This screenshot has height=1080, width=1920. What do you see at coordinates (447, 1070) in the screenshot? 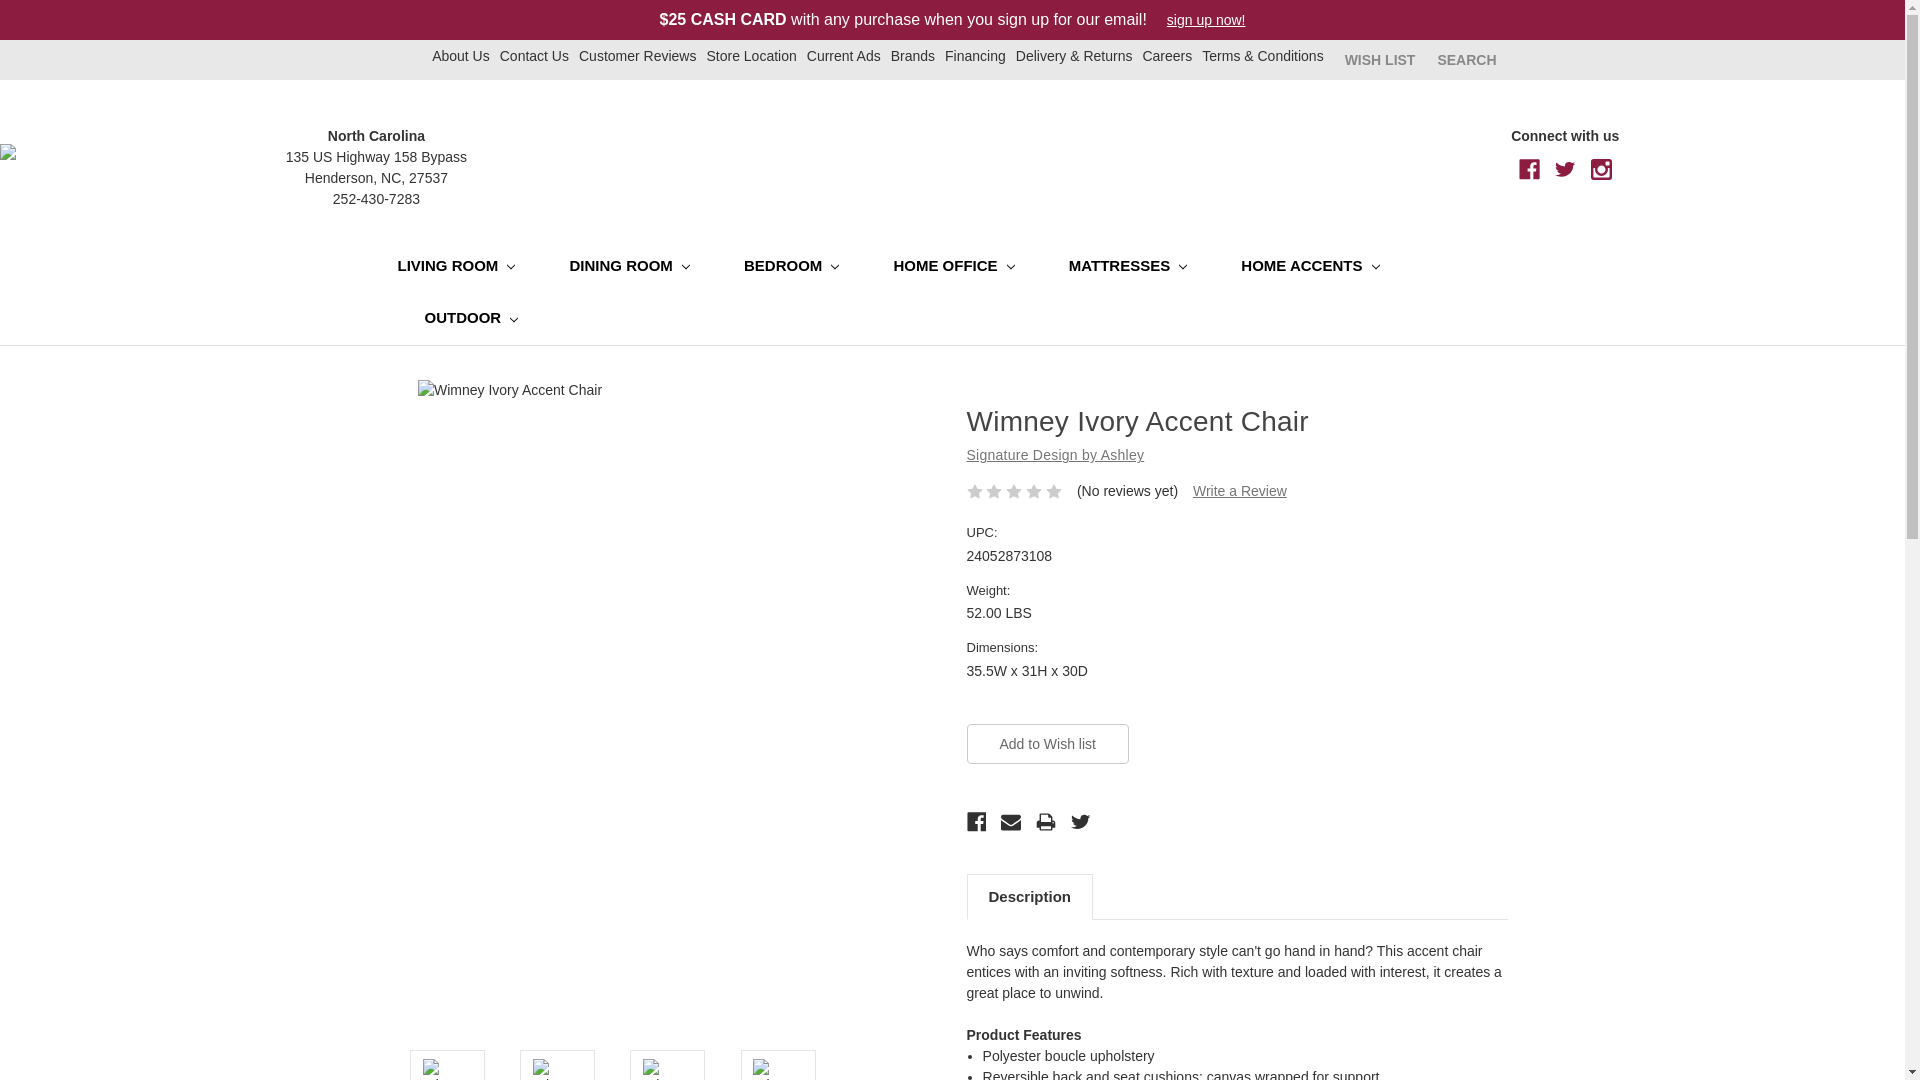
I see `Wimney Ivory Accent Chair` at bounding box center [447, 1070].